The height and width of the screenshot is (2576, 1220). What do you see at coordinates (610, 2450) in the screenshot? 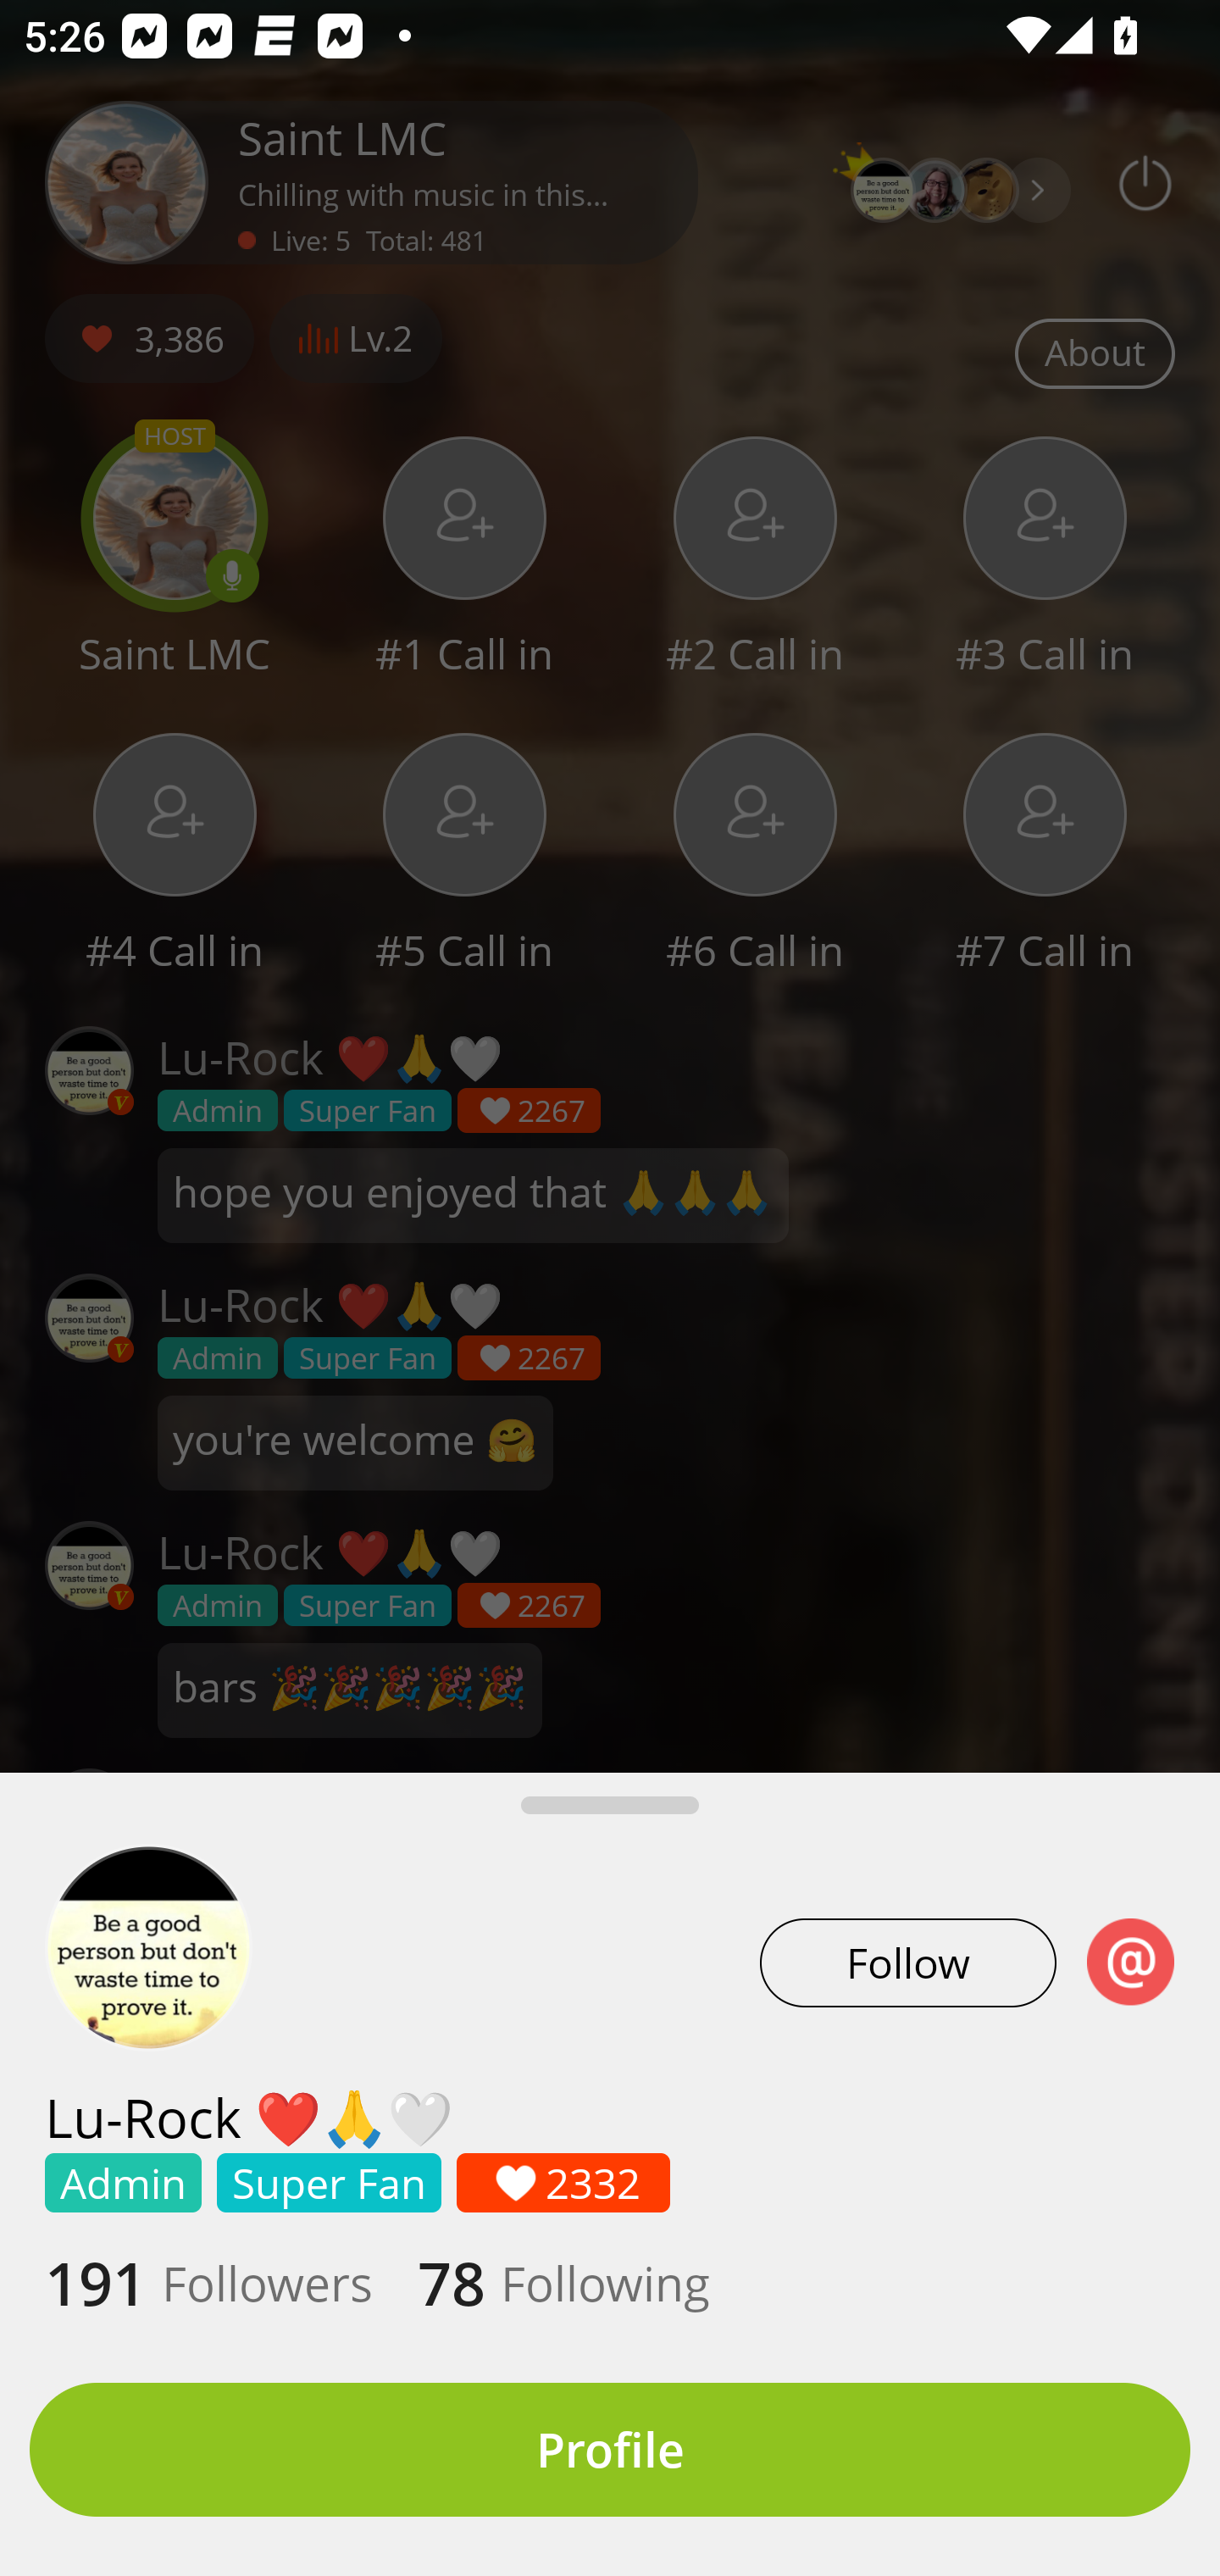
I see `Profile` at bounding box center [610, 2450].